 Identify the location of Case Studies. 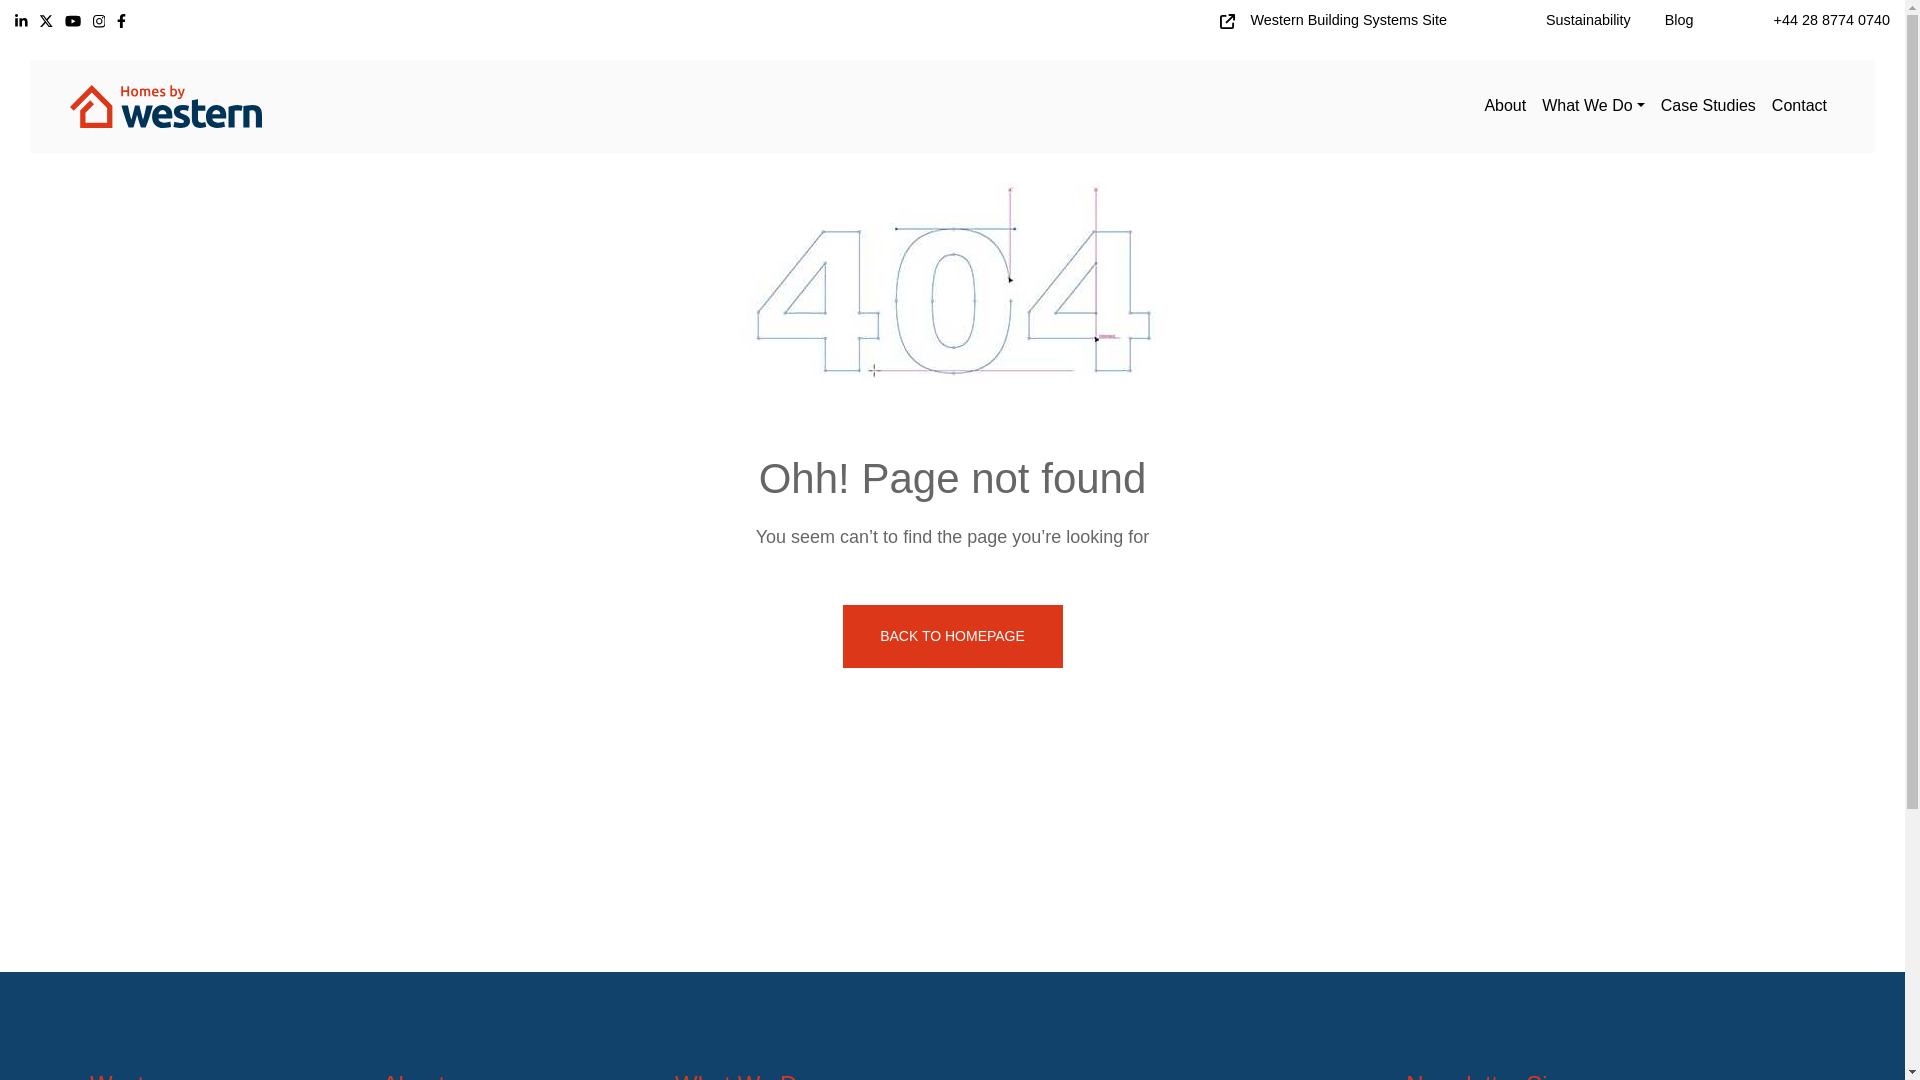
(1708, 106).